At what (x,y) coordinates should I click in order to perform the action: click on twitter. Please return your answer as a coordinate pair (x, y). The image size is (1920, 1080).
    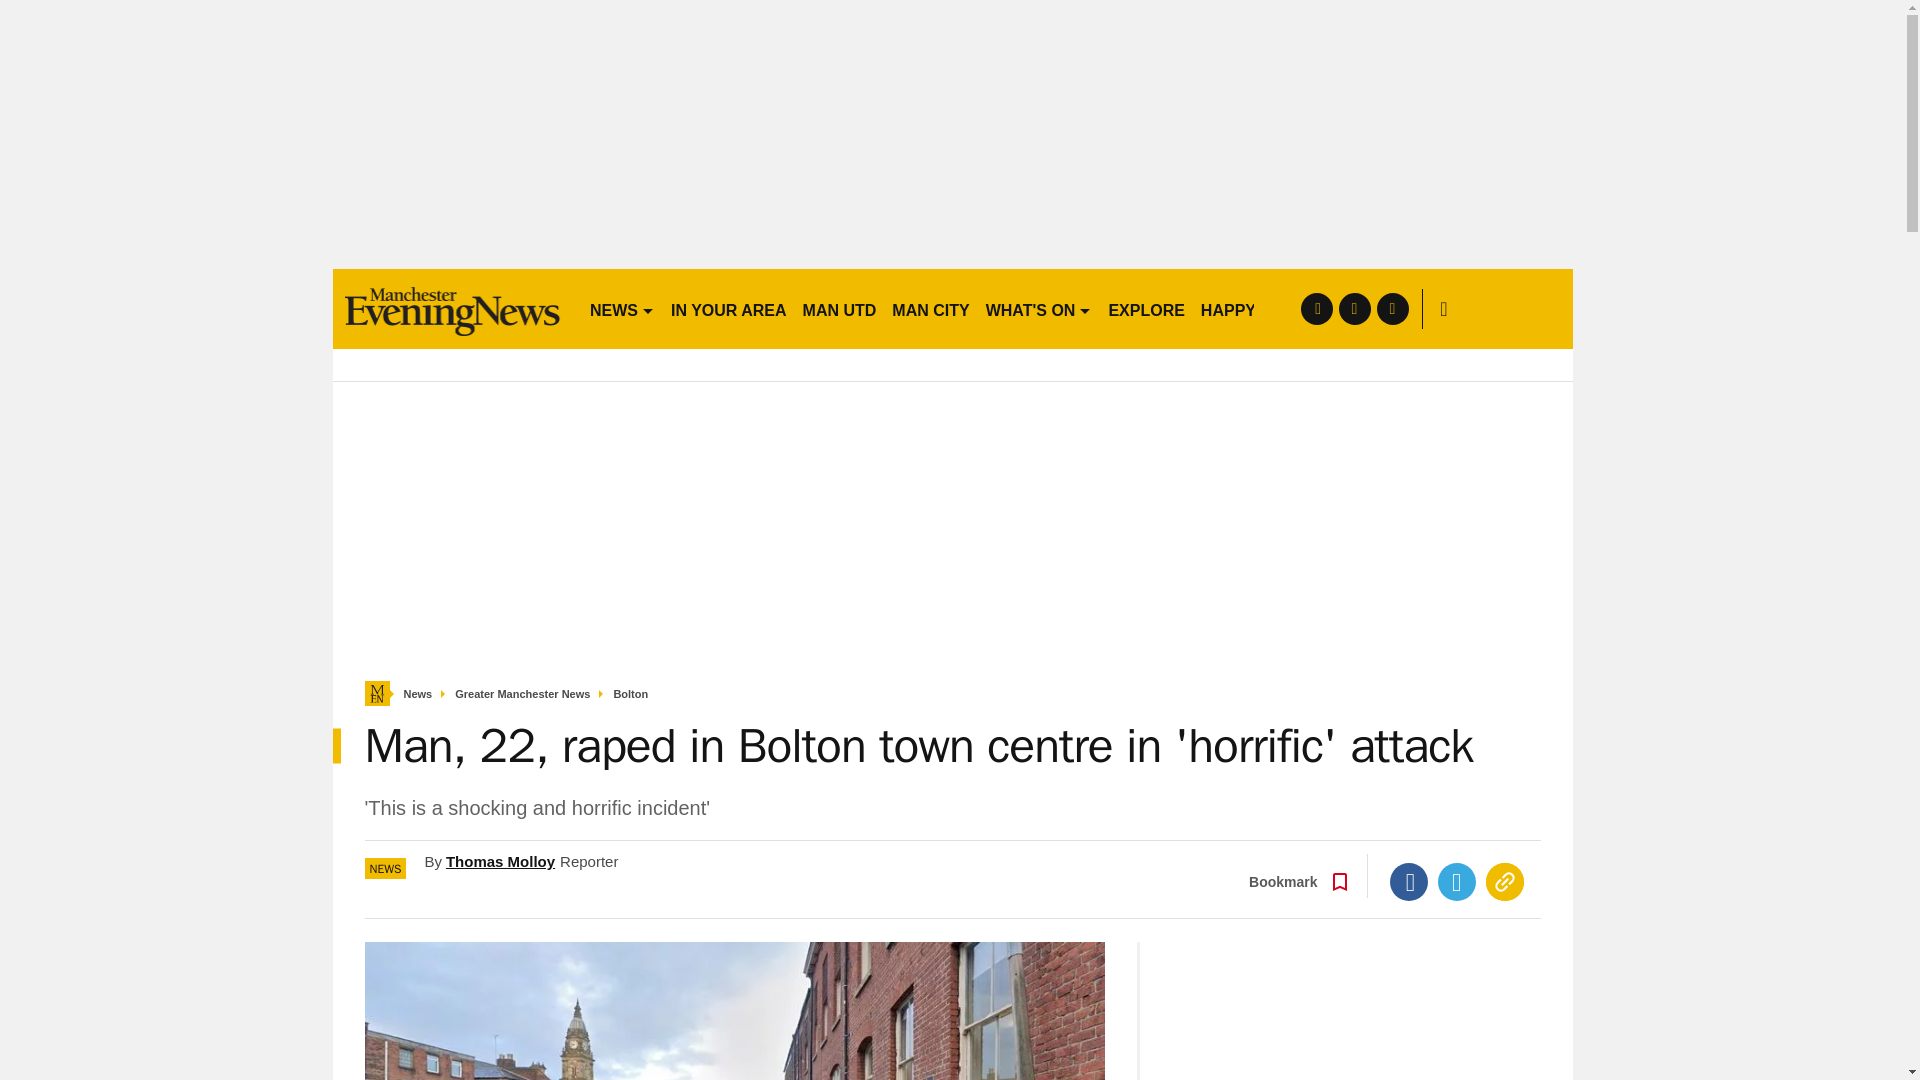
    Looking at the image, I should click on (1354, 308).